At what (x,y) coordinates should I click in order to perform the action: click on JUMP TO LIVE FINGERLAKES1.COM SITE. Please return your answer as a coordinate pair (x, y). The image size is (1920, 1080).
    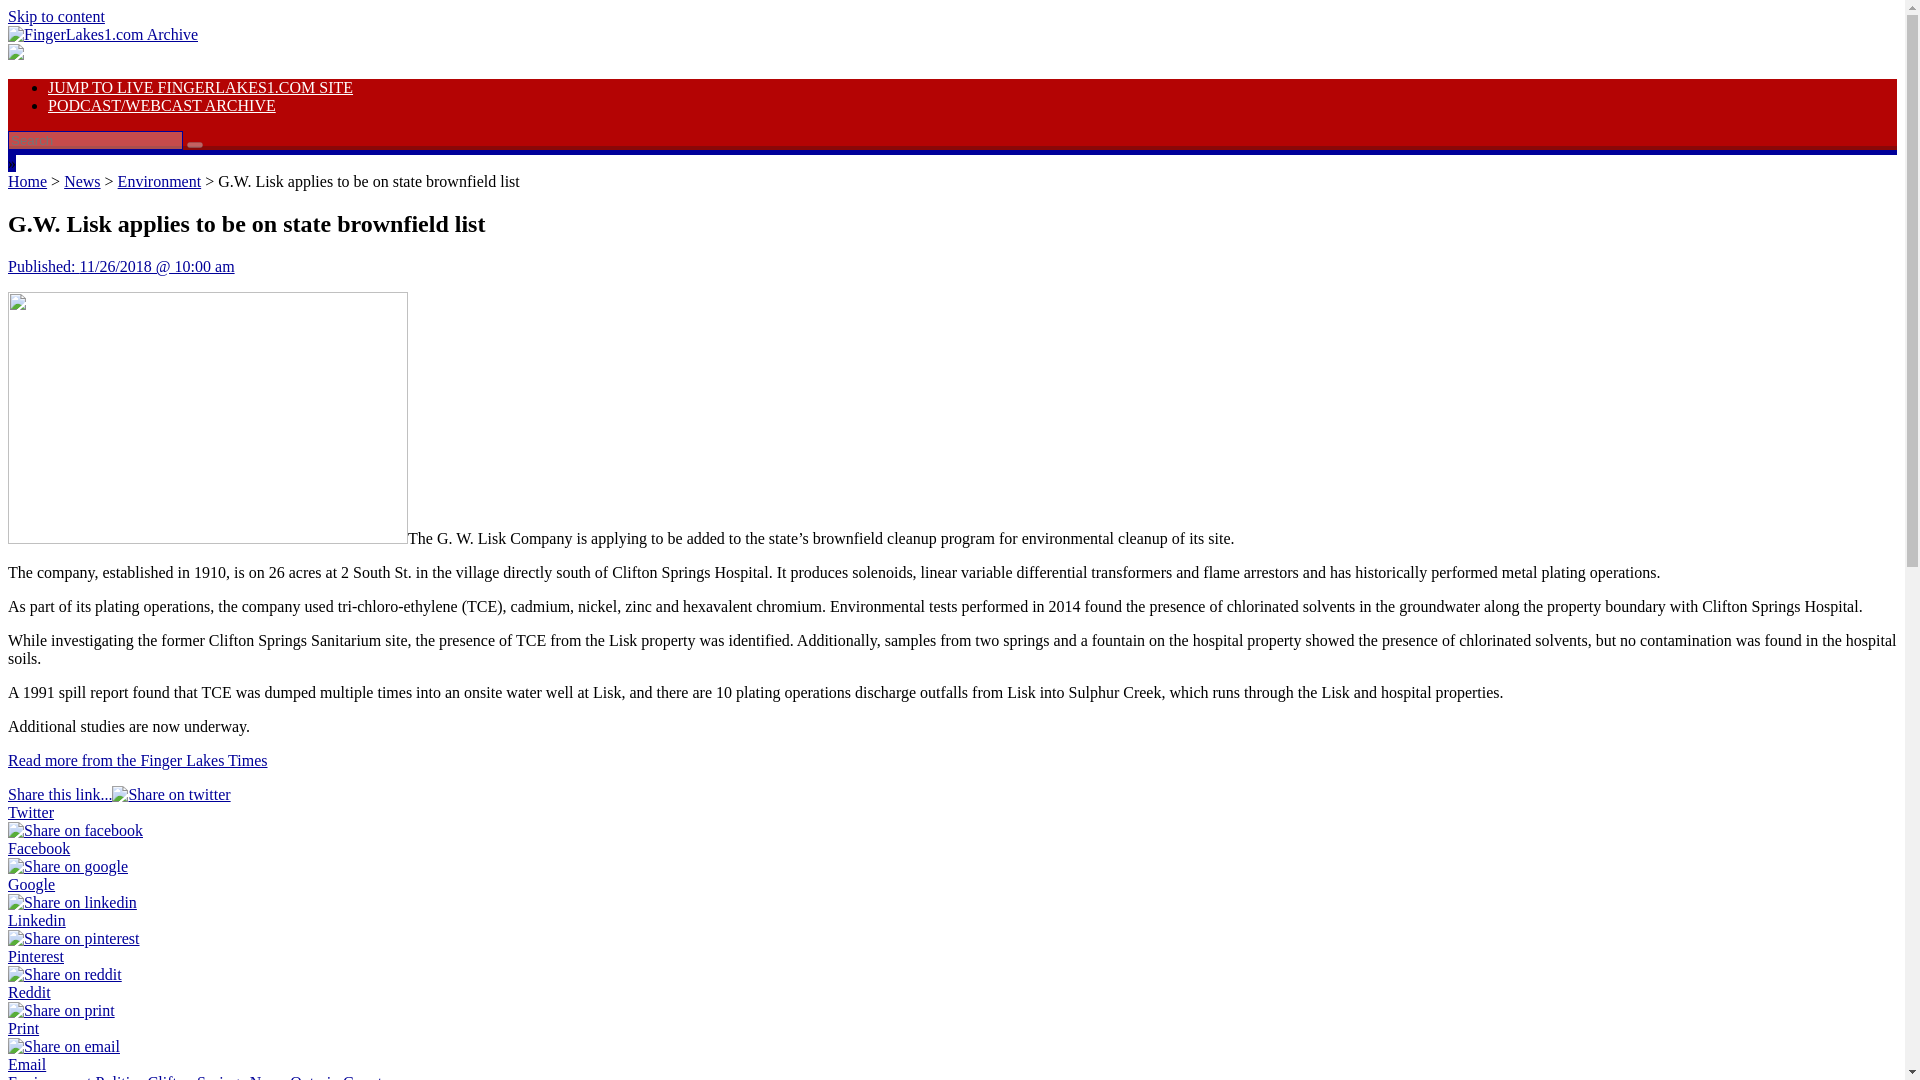
    Looking at the image, I should click on (200, 87).